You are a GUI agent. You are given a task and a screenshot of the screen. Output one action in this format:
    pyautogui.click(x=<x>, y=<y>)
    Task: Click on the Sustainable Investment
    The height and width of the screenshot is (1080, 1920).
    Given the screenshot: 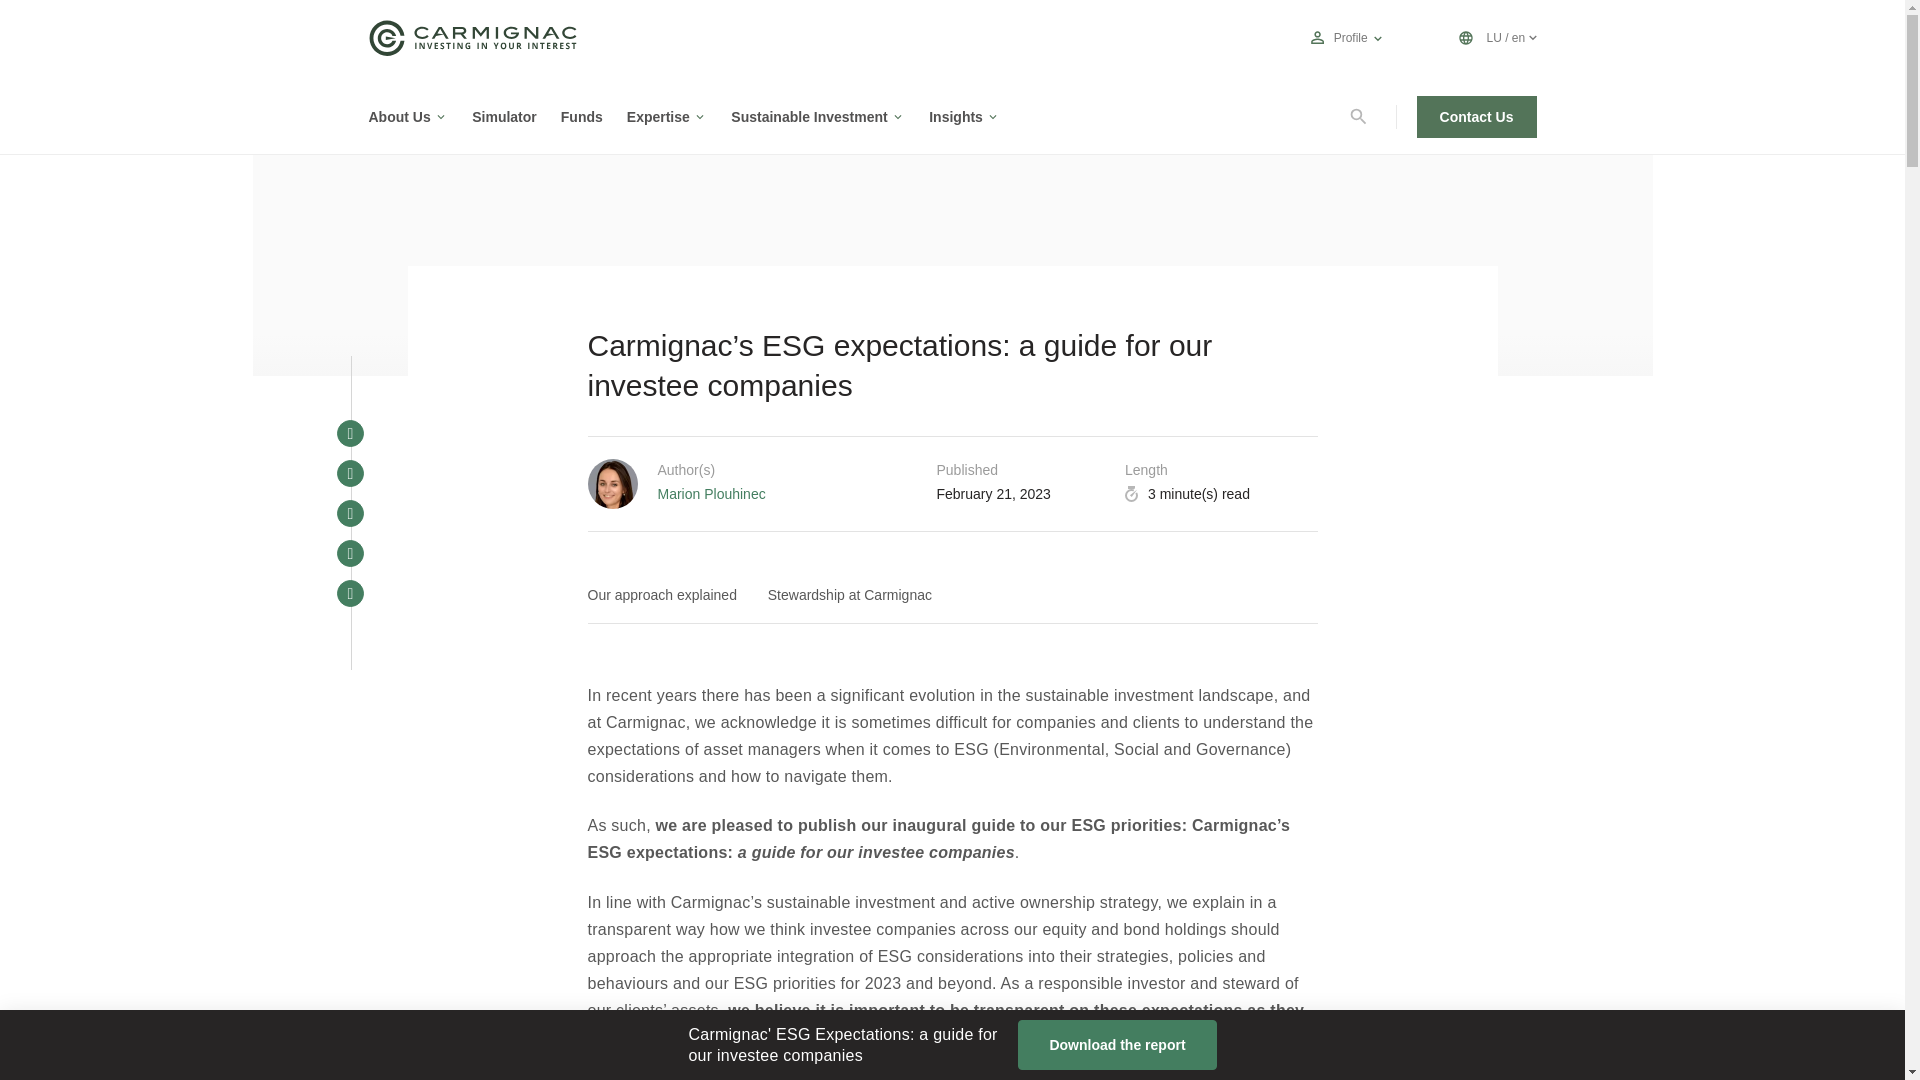 What is the action you would take?
    pyautogui.click(x=809, y=116)
    